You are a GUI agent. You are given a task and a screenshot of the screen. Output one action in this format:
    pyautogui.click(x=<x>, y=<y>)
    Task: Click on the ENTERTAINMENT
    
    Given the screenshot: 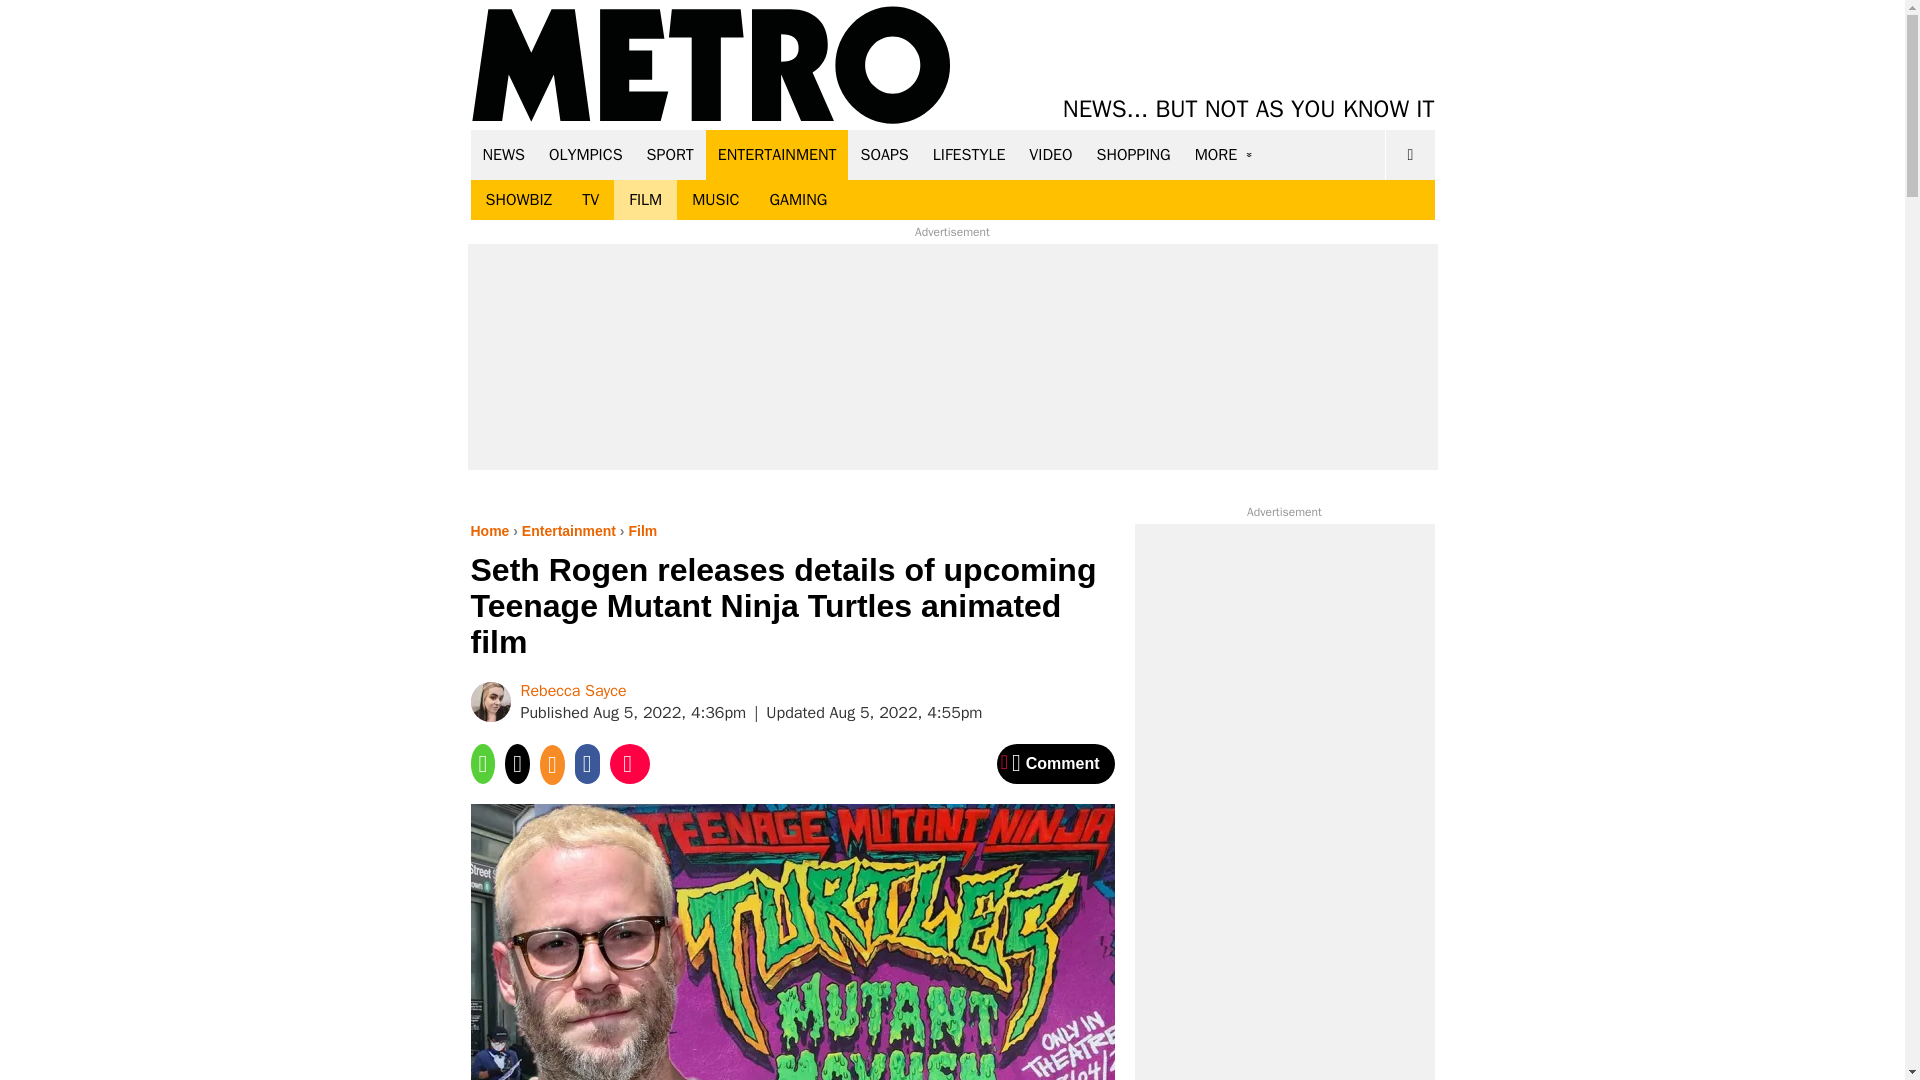 What is the action you would take?
    pyautogui.click(x=777, y=154)
    